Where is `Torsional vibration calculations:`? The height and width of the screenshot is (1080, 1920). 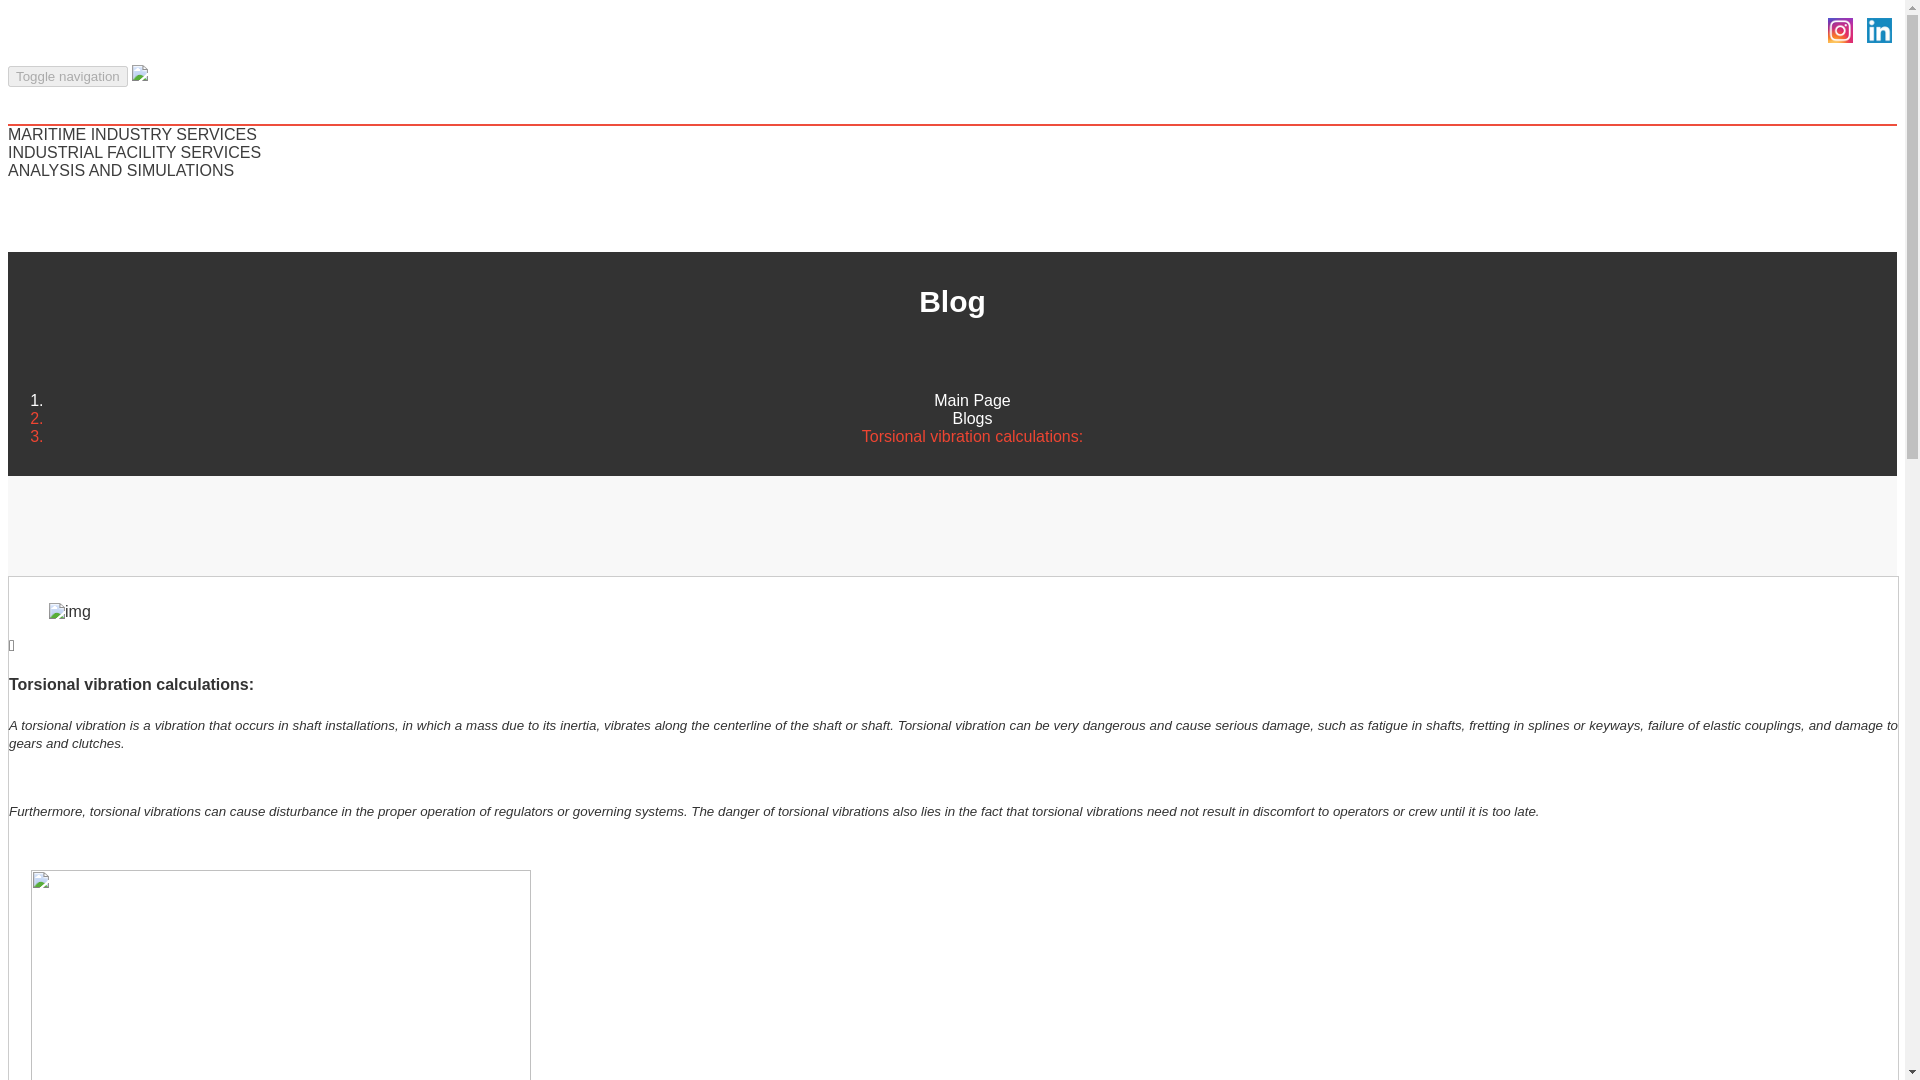 Torsional vibration calculations: is located at coordinates (131, 684).